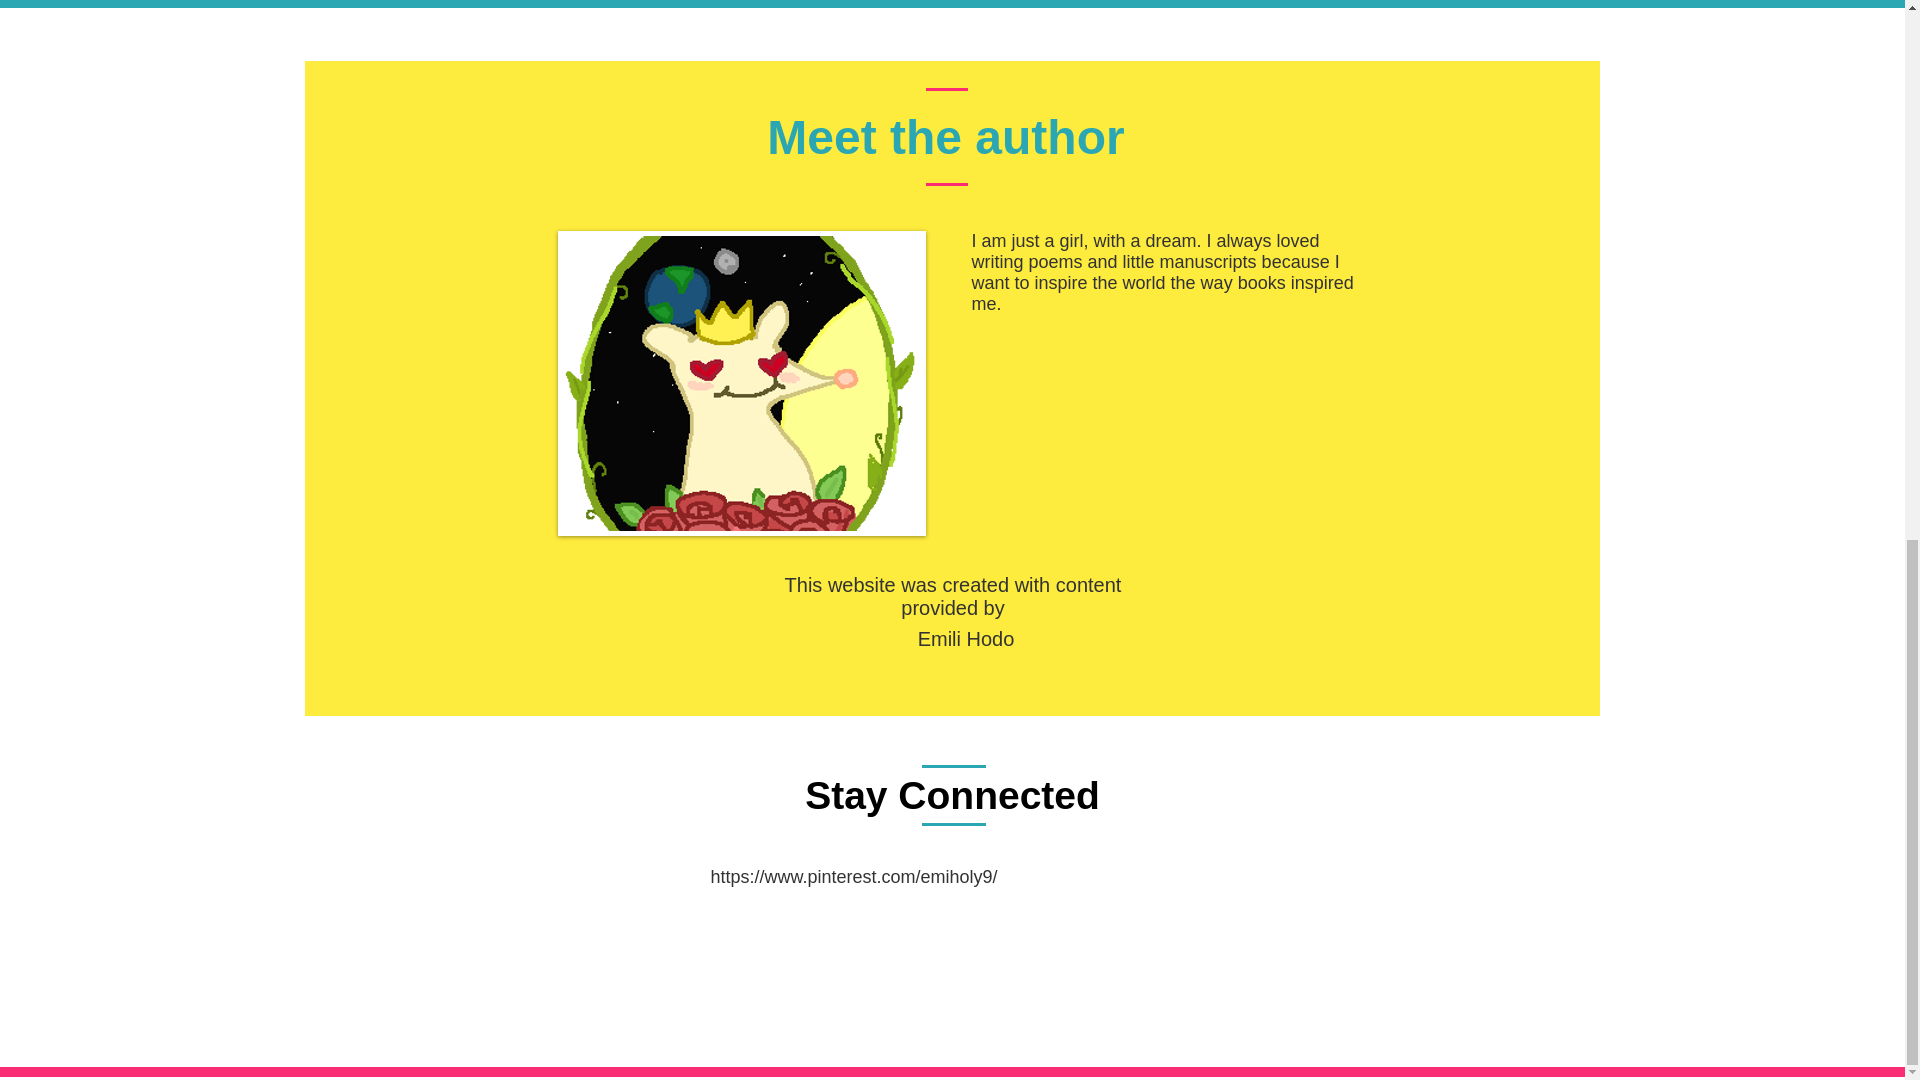  What do you see at coordinates (742, 383) in the screenshot?
I see `Rat-persona.png` at bounding box center [742, 383].